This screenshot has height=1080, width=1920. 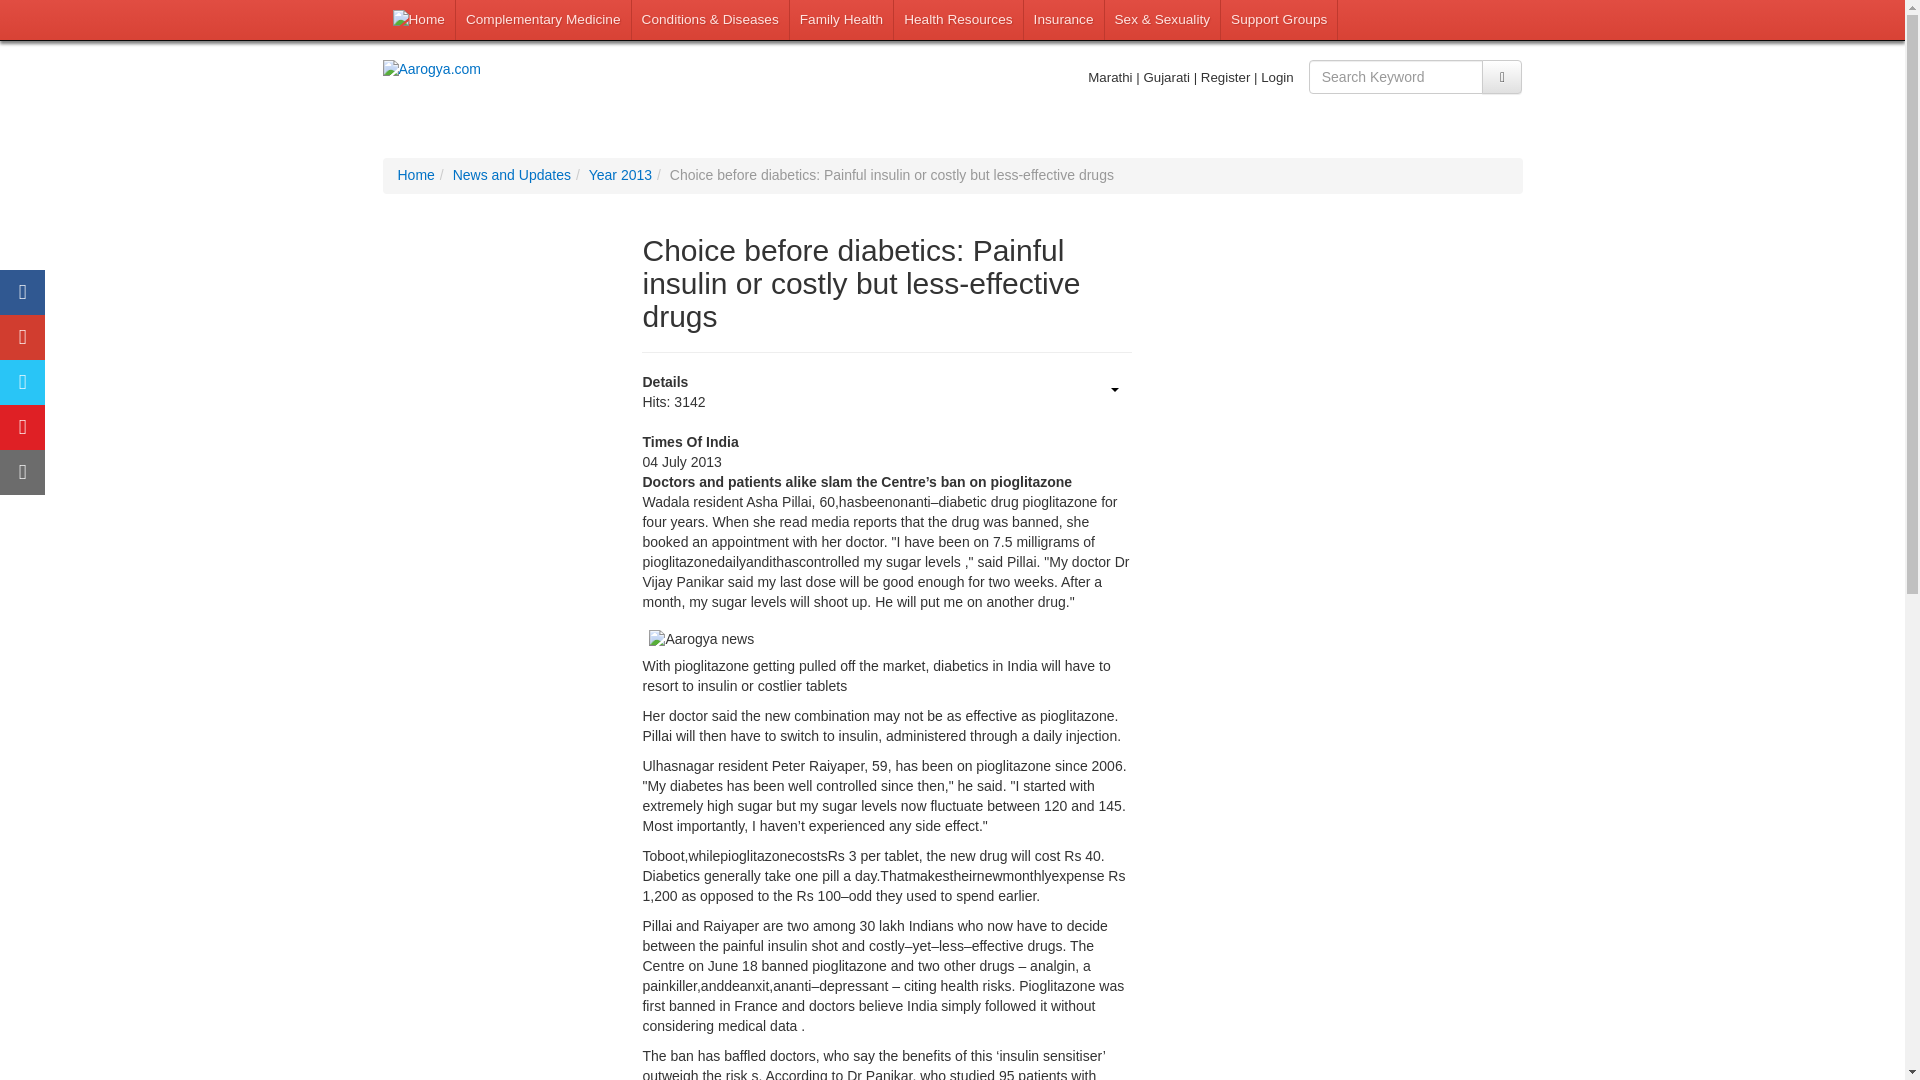 What do you see at coordinates (544, 20) in the screenshot?
I see `Complementary Medicine` at bounding box center [544, 20].